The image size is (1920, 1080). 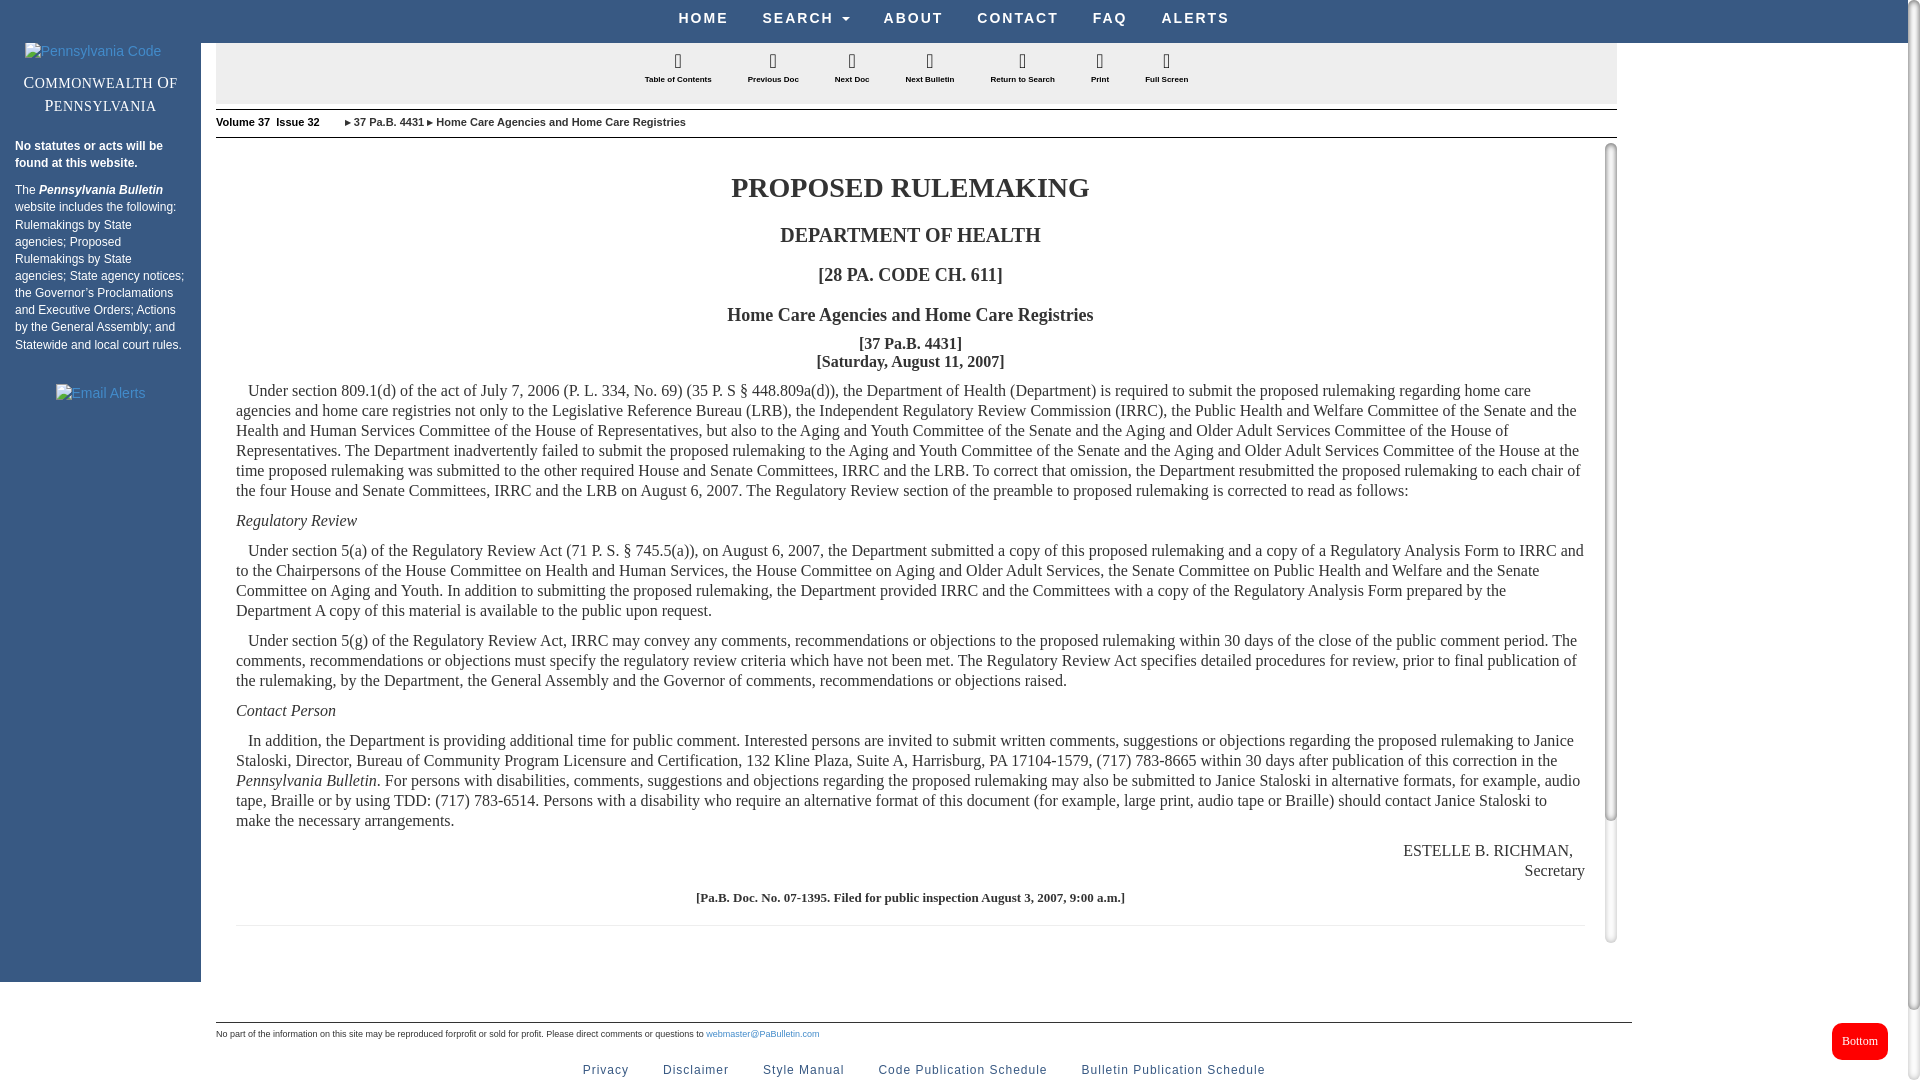 What do you see at coordinates (678, 70) in the screenshot?
I see `Table of Contents` at bounding box center [678, 70].